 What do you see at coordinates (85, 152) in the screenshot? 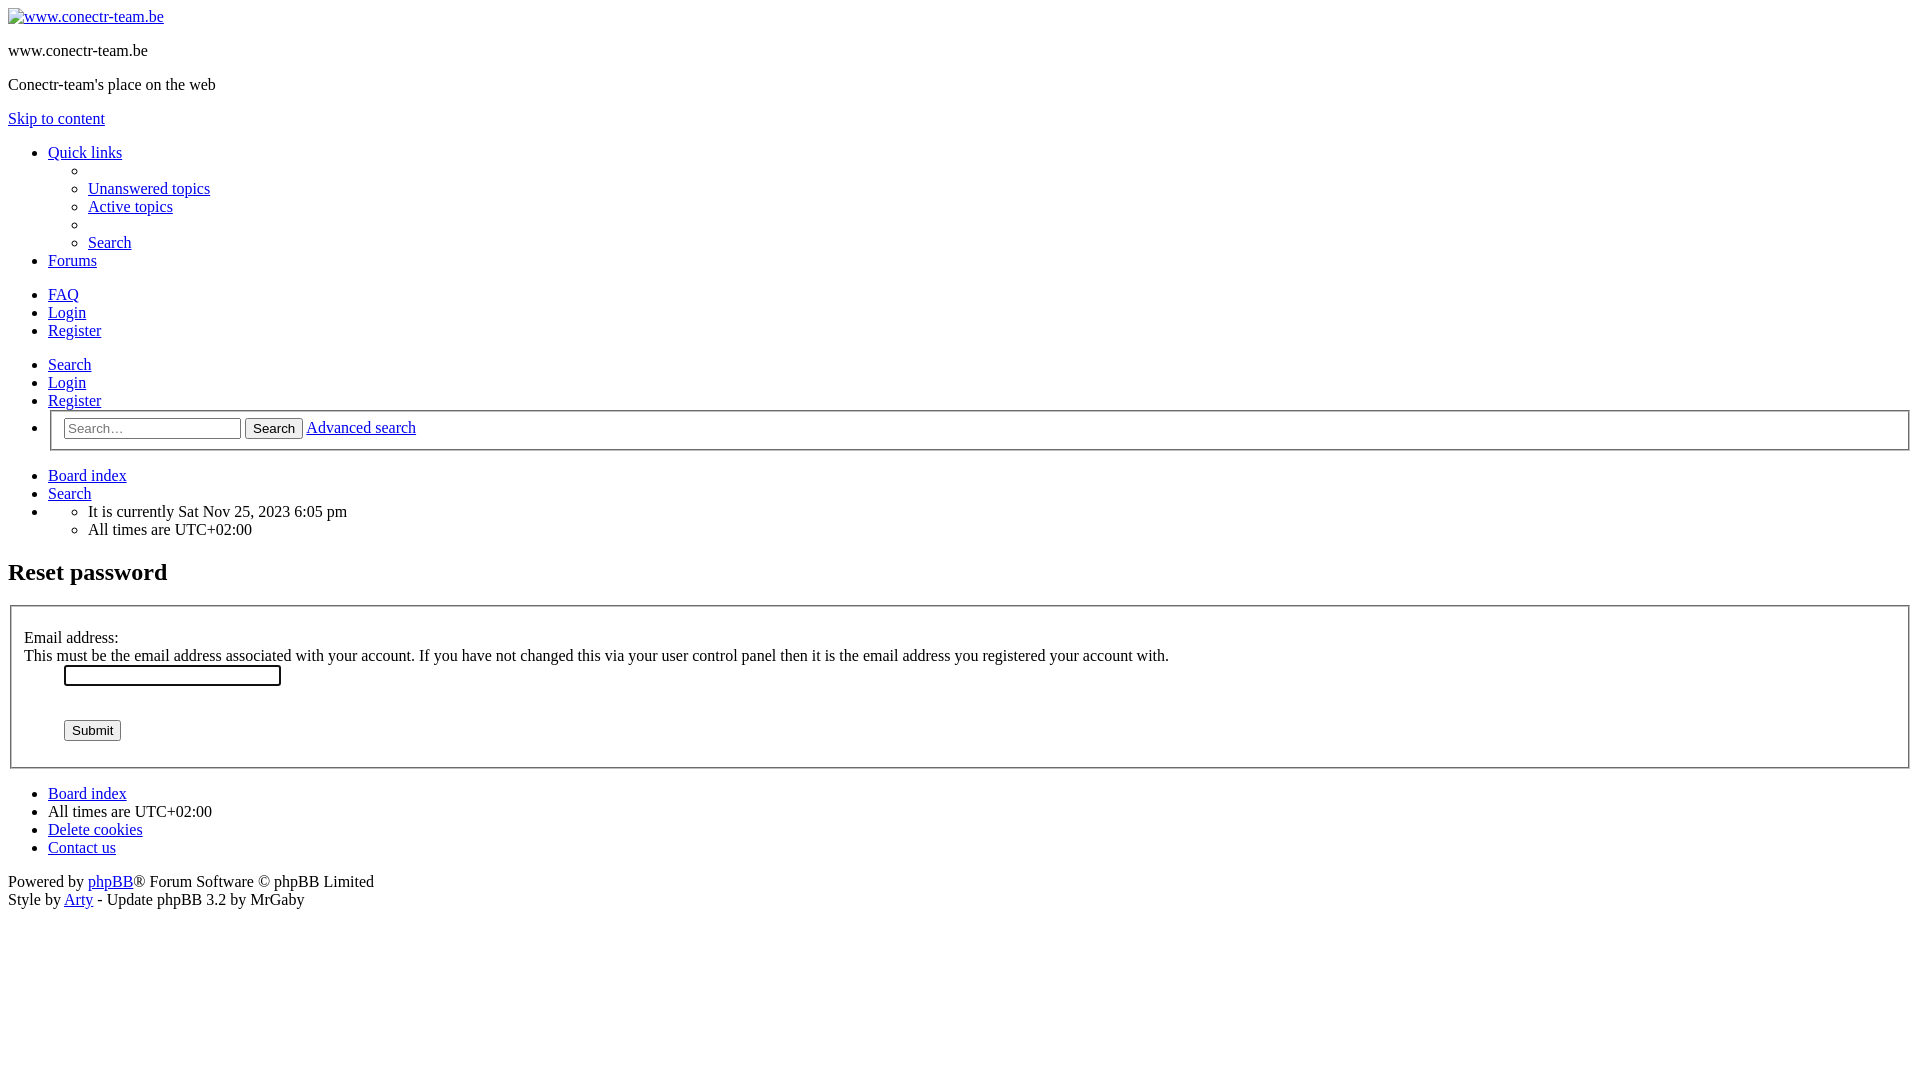
I see `Quick links` at bounding box center [85, 152].